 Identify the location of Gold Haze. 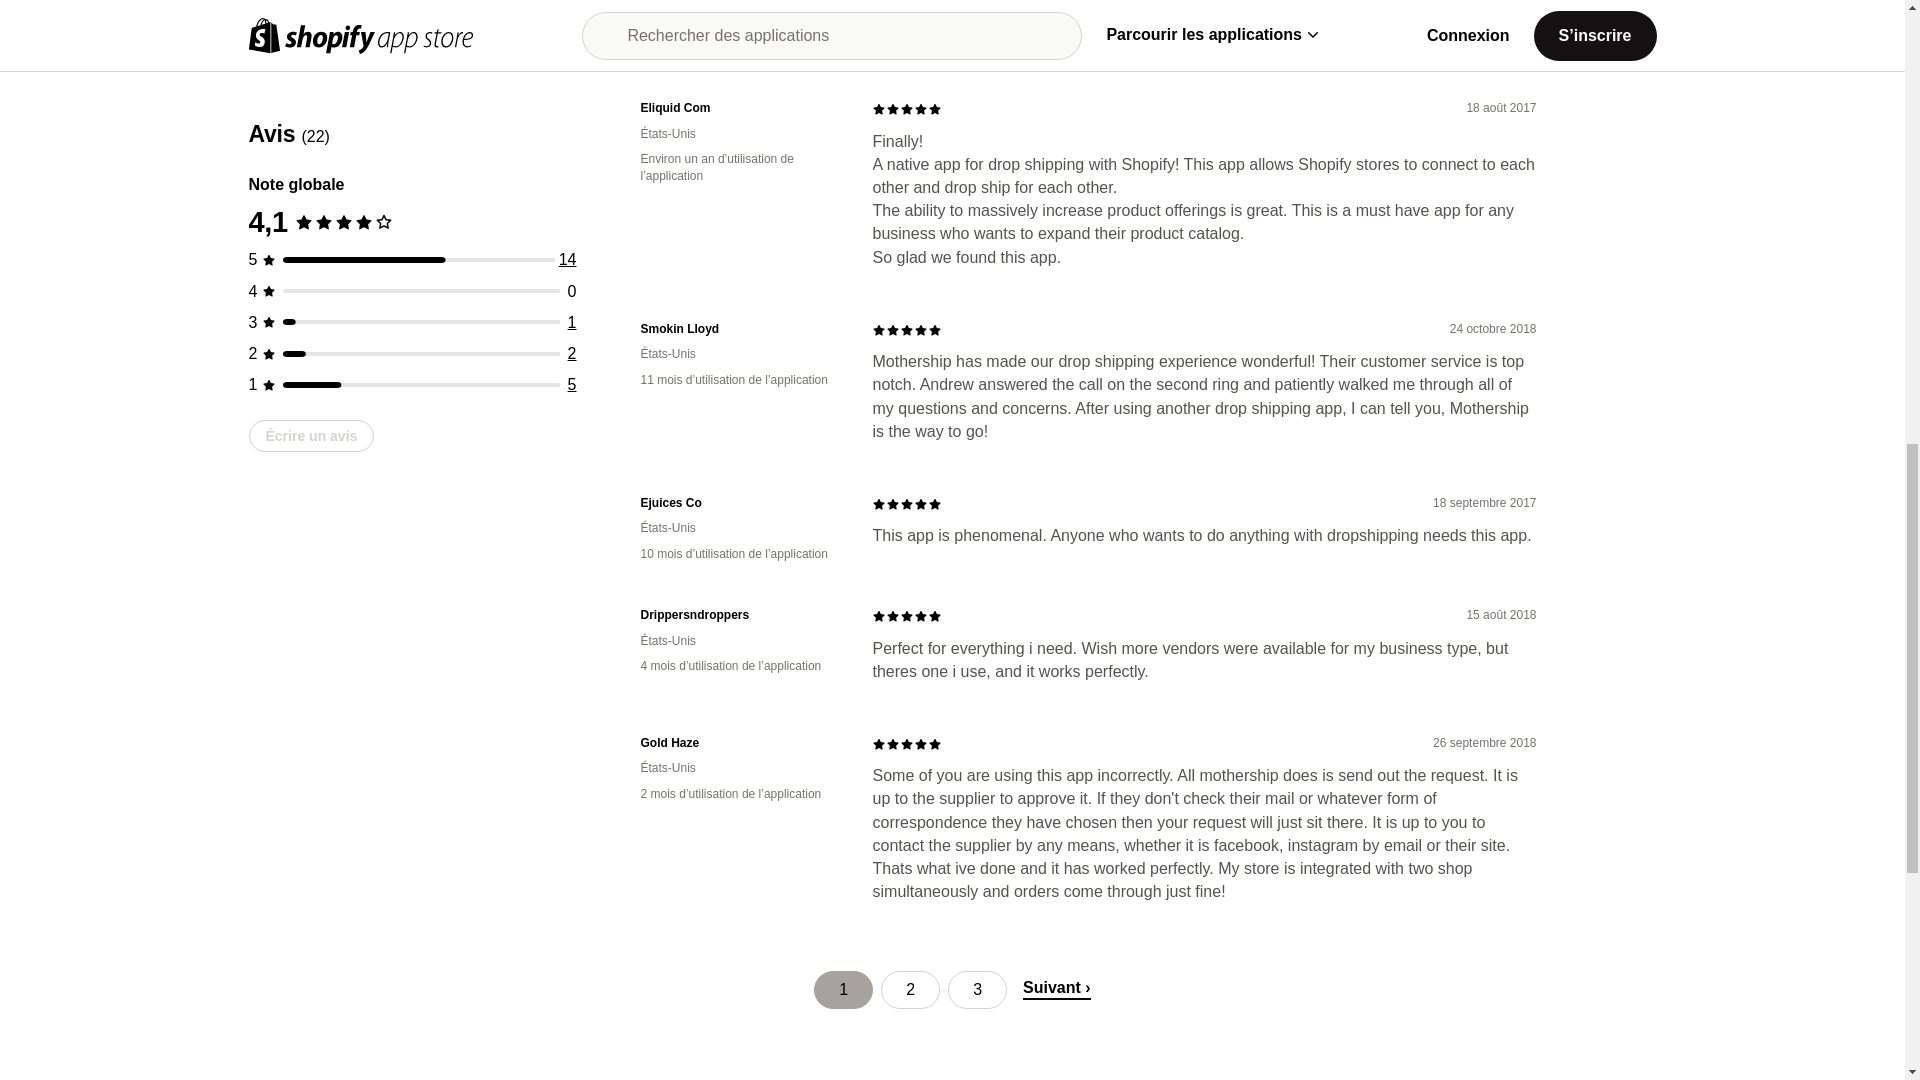
(740, 743).